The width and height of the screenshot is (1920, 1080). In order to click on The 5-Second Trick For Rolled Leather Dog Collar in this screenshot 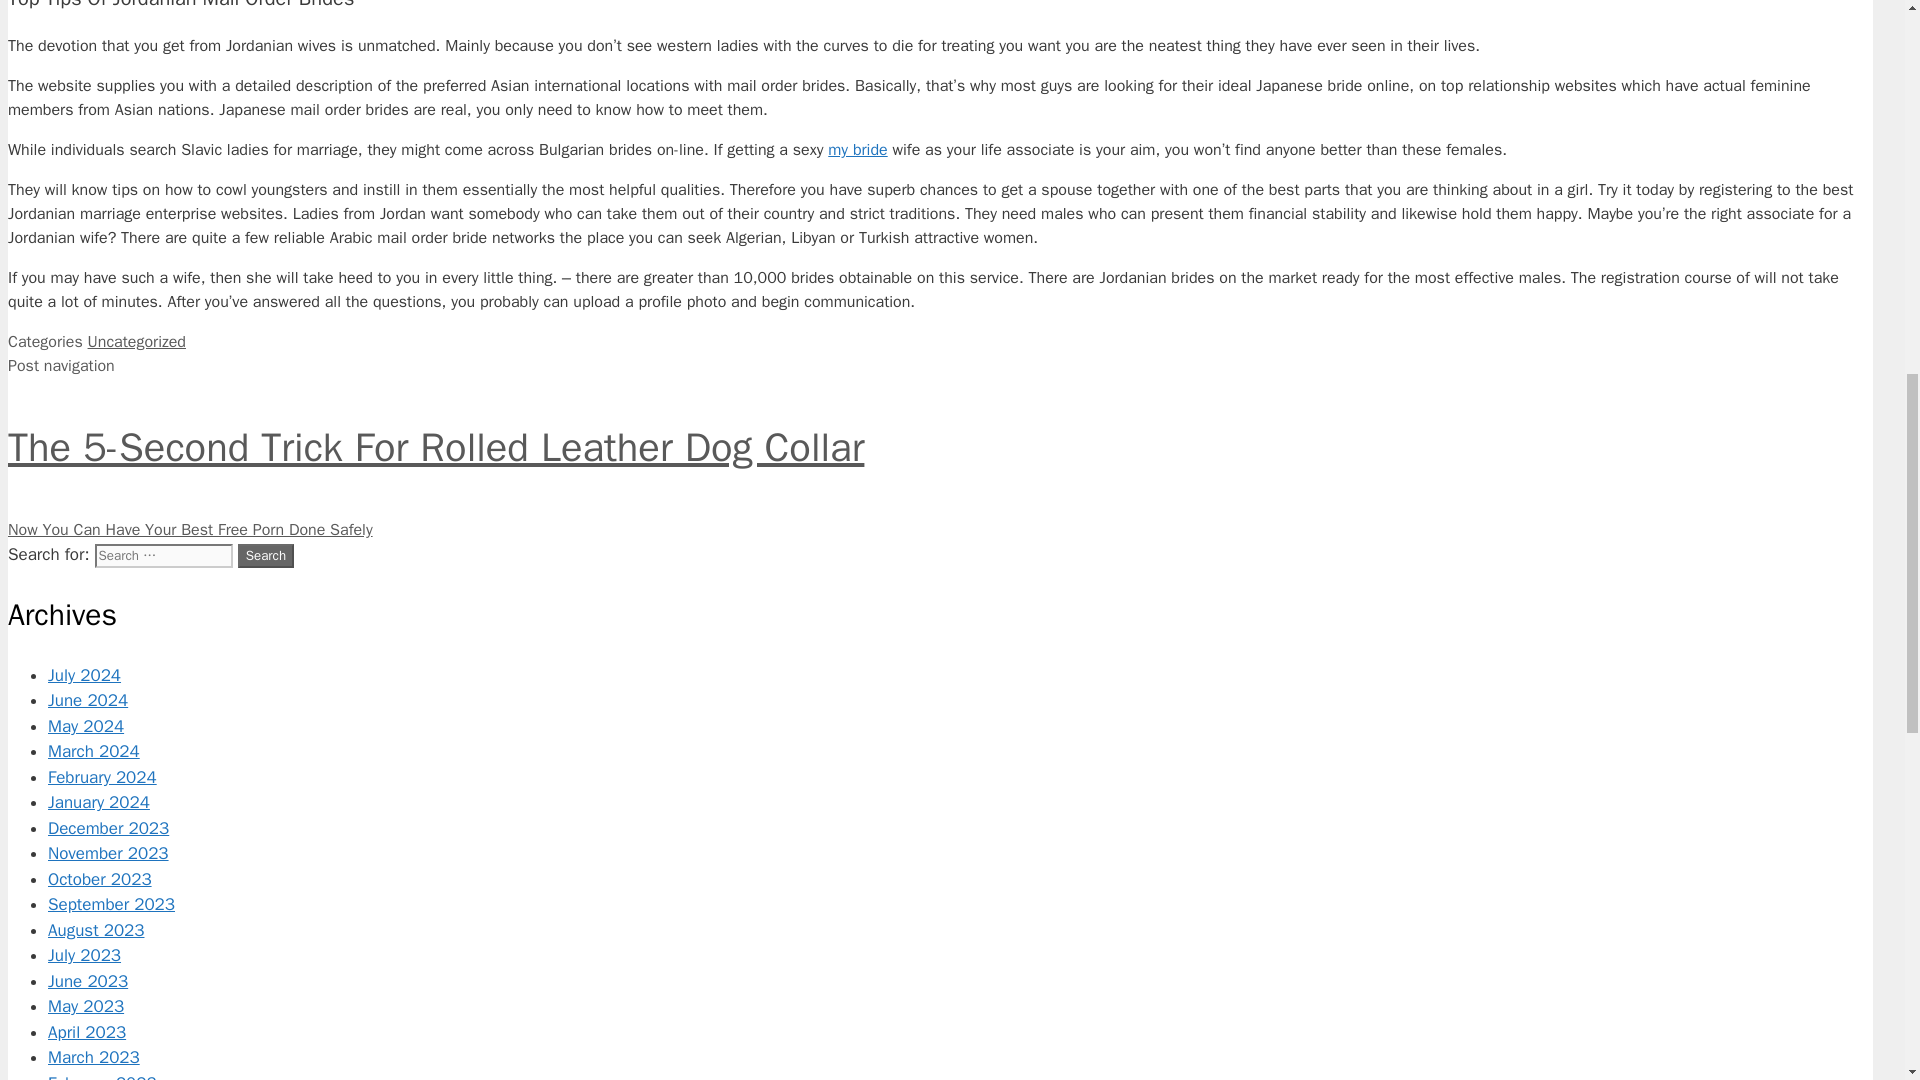, I will do `click(940, 448)`.